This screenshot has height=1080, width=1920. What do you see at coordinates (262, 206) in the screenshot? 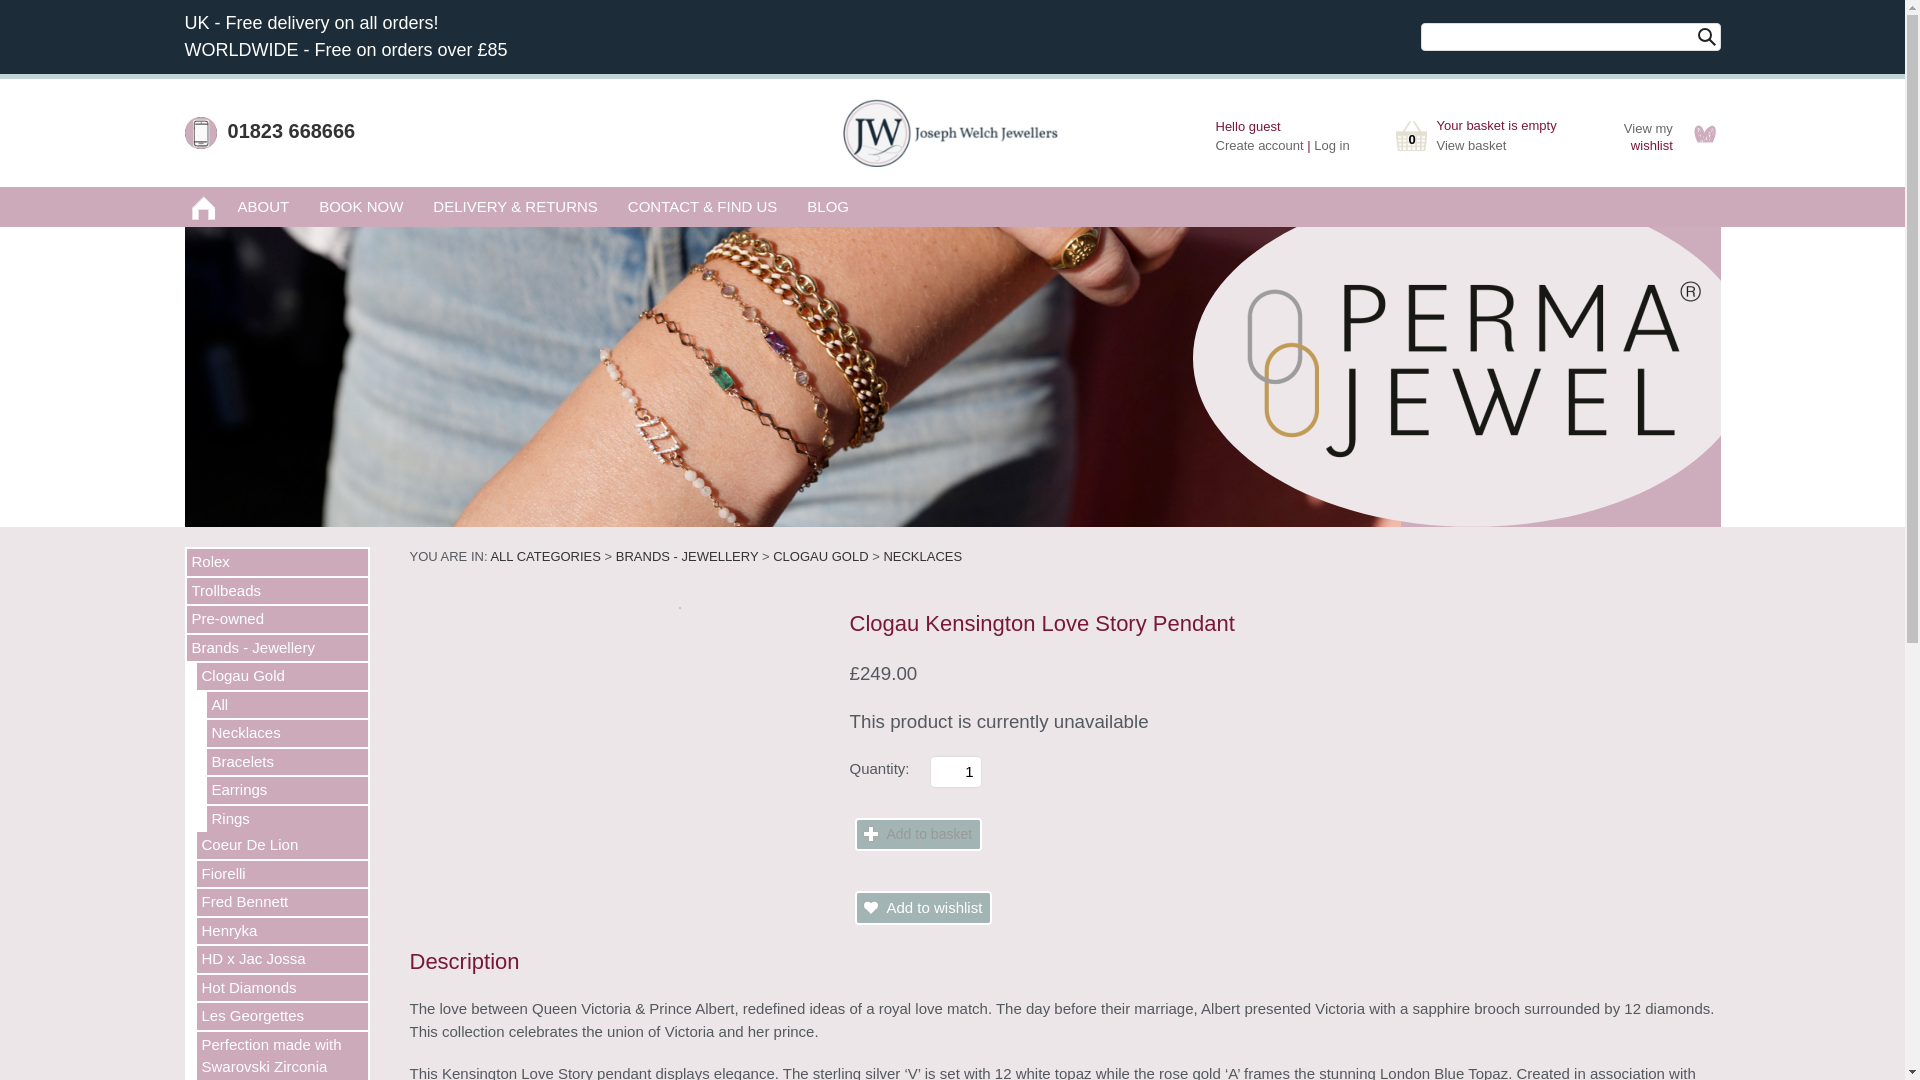
I see `ABOUT` at bounding box center [262, 206].